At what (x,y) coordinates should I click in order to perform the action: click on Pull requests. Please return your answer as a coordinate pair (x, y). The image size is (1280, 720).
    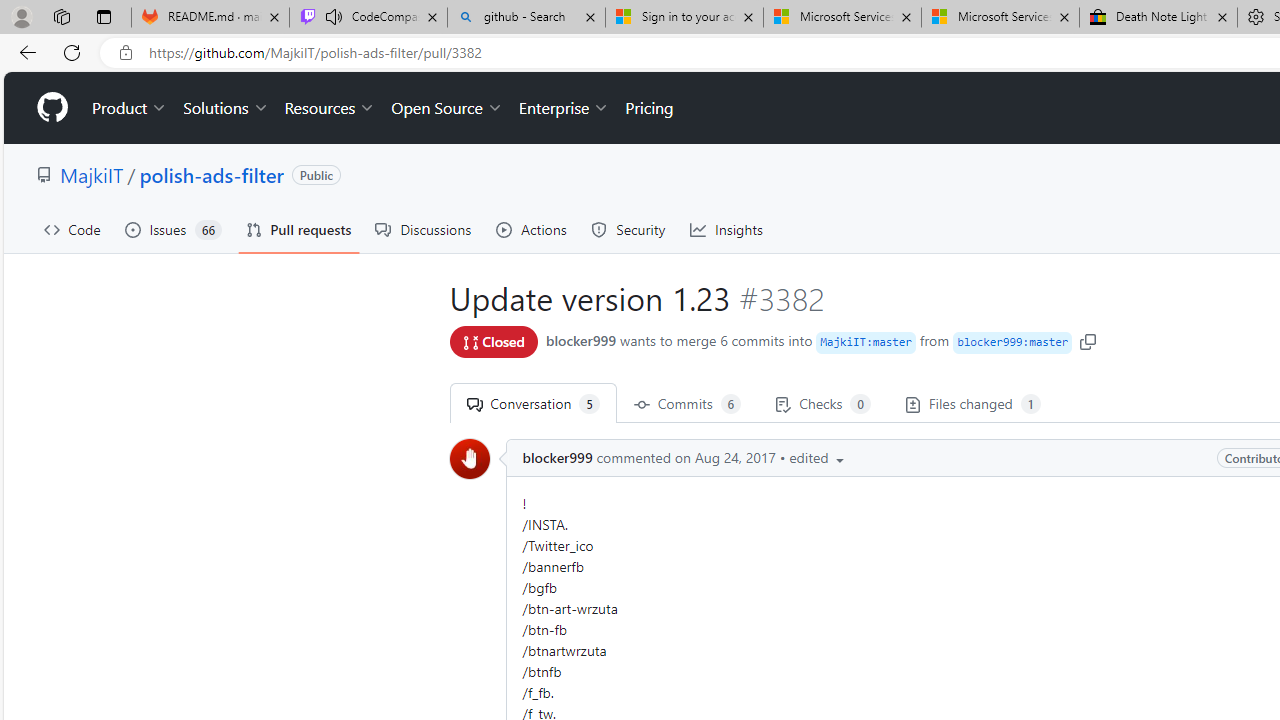
    Looking at the image, I should click on (298, 230).